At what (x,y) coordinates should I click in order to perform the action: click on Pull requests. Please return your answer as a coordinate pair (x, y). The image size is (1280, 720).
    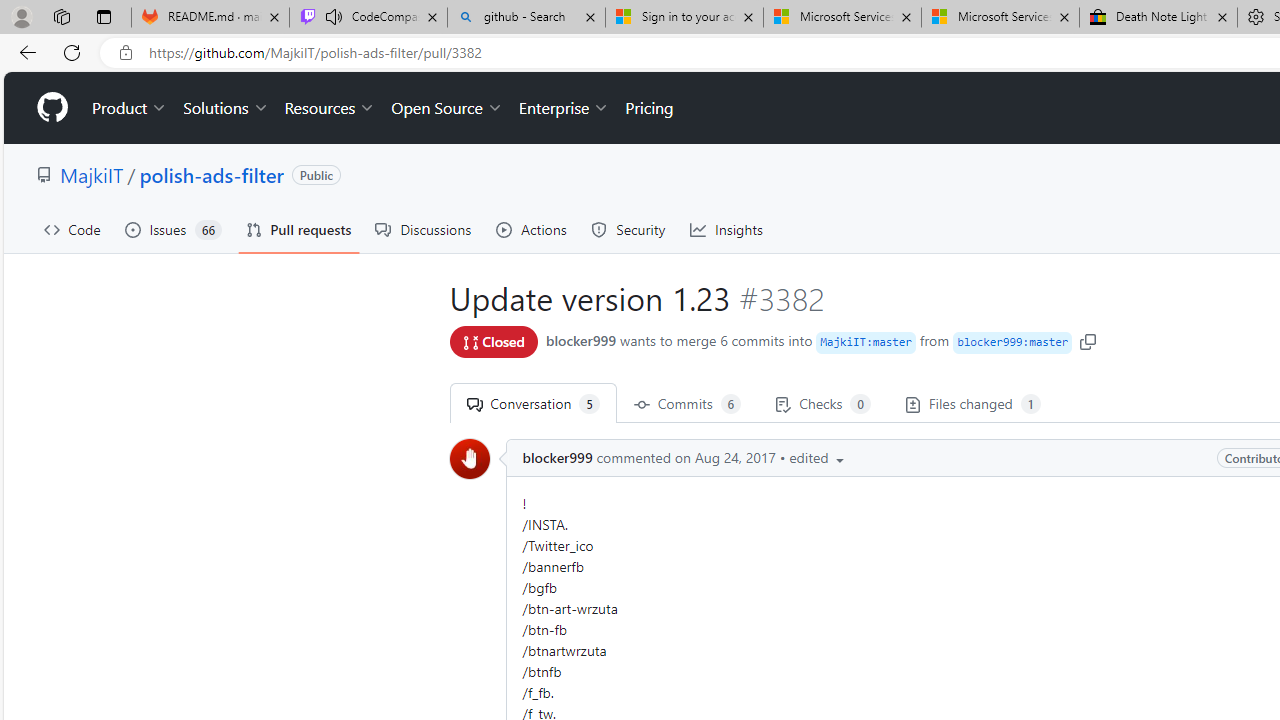
    Looking at the image, I should click on (298, 230).